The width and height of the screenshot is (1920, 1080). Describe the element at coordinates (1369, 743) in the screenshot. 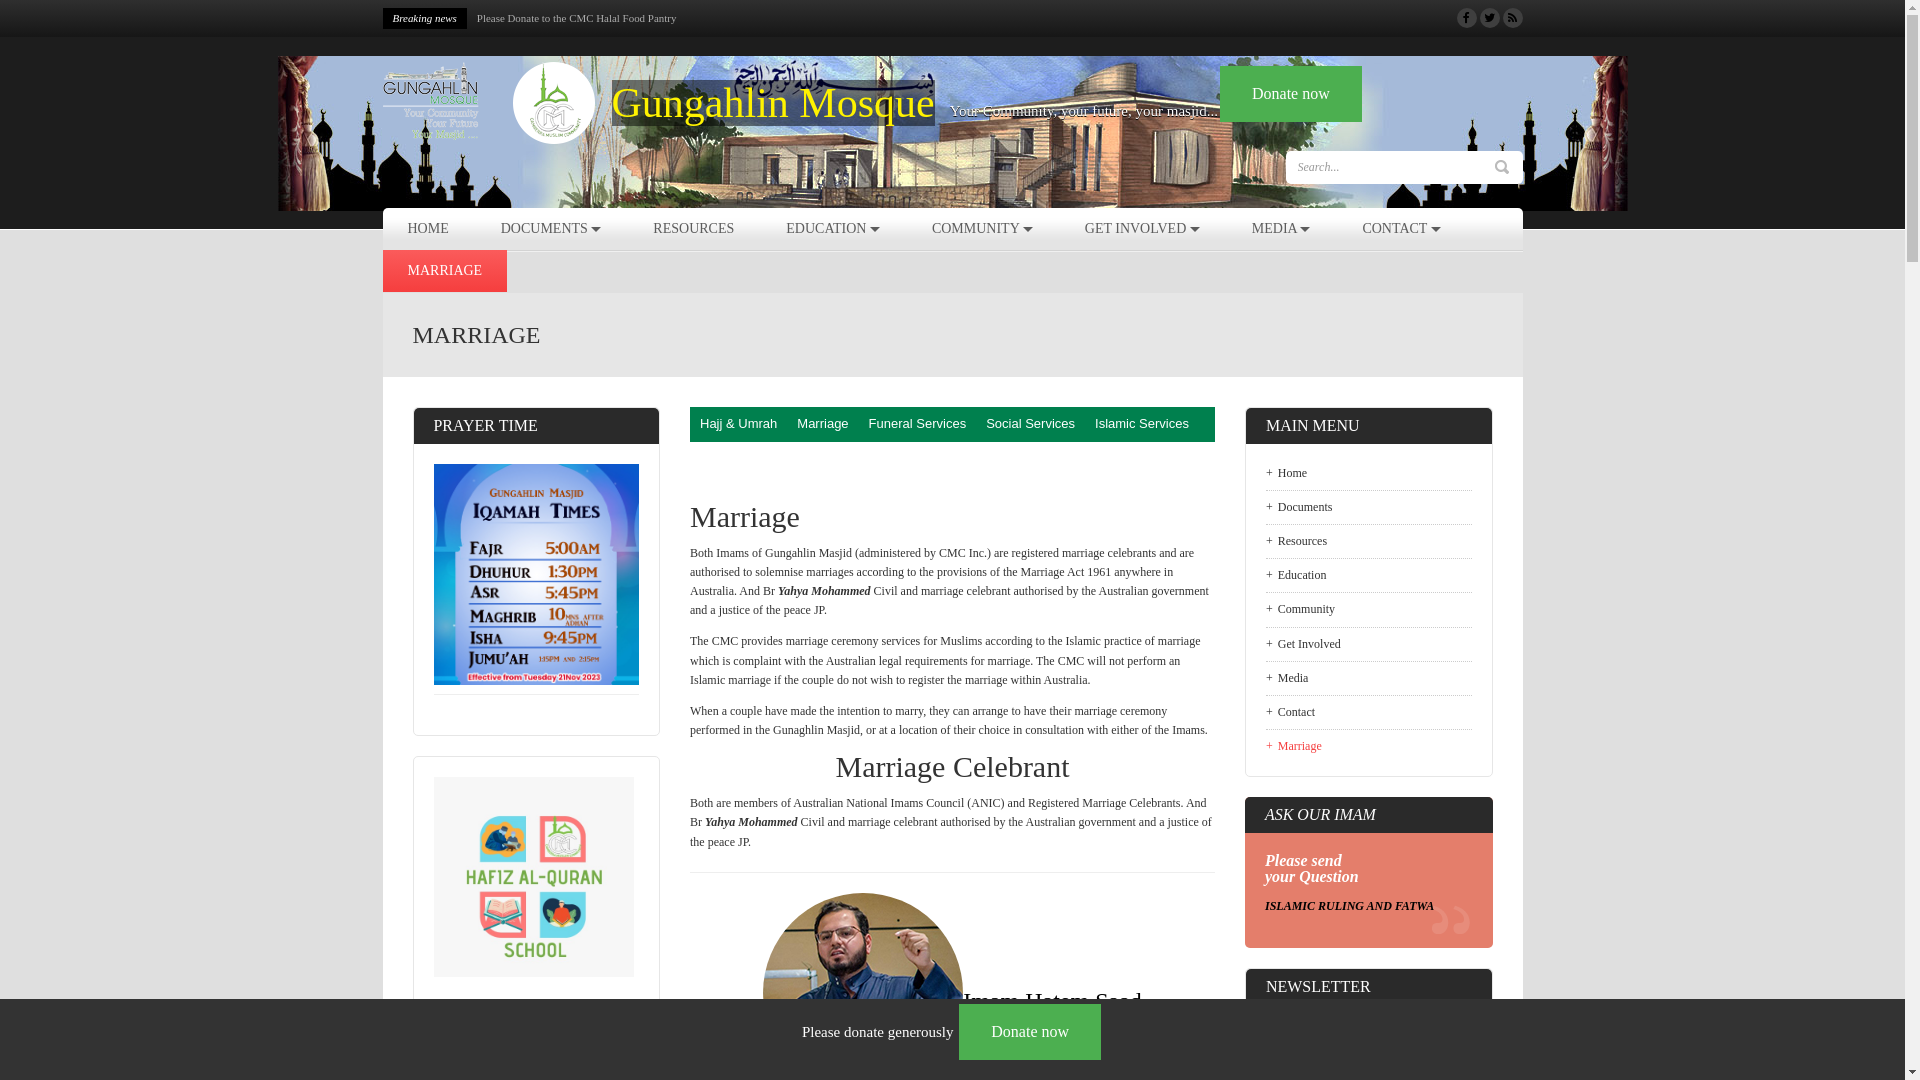

I see `Marriage` at that location.